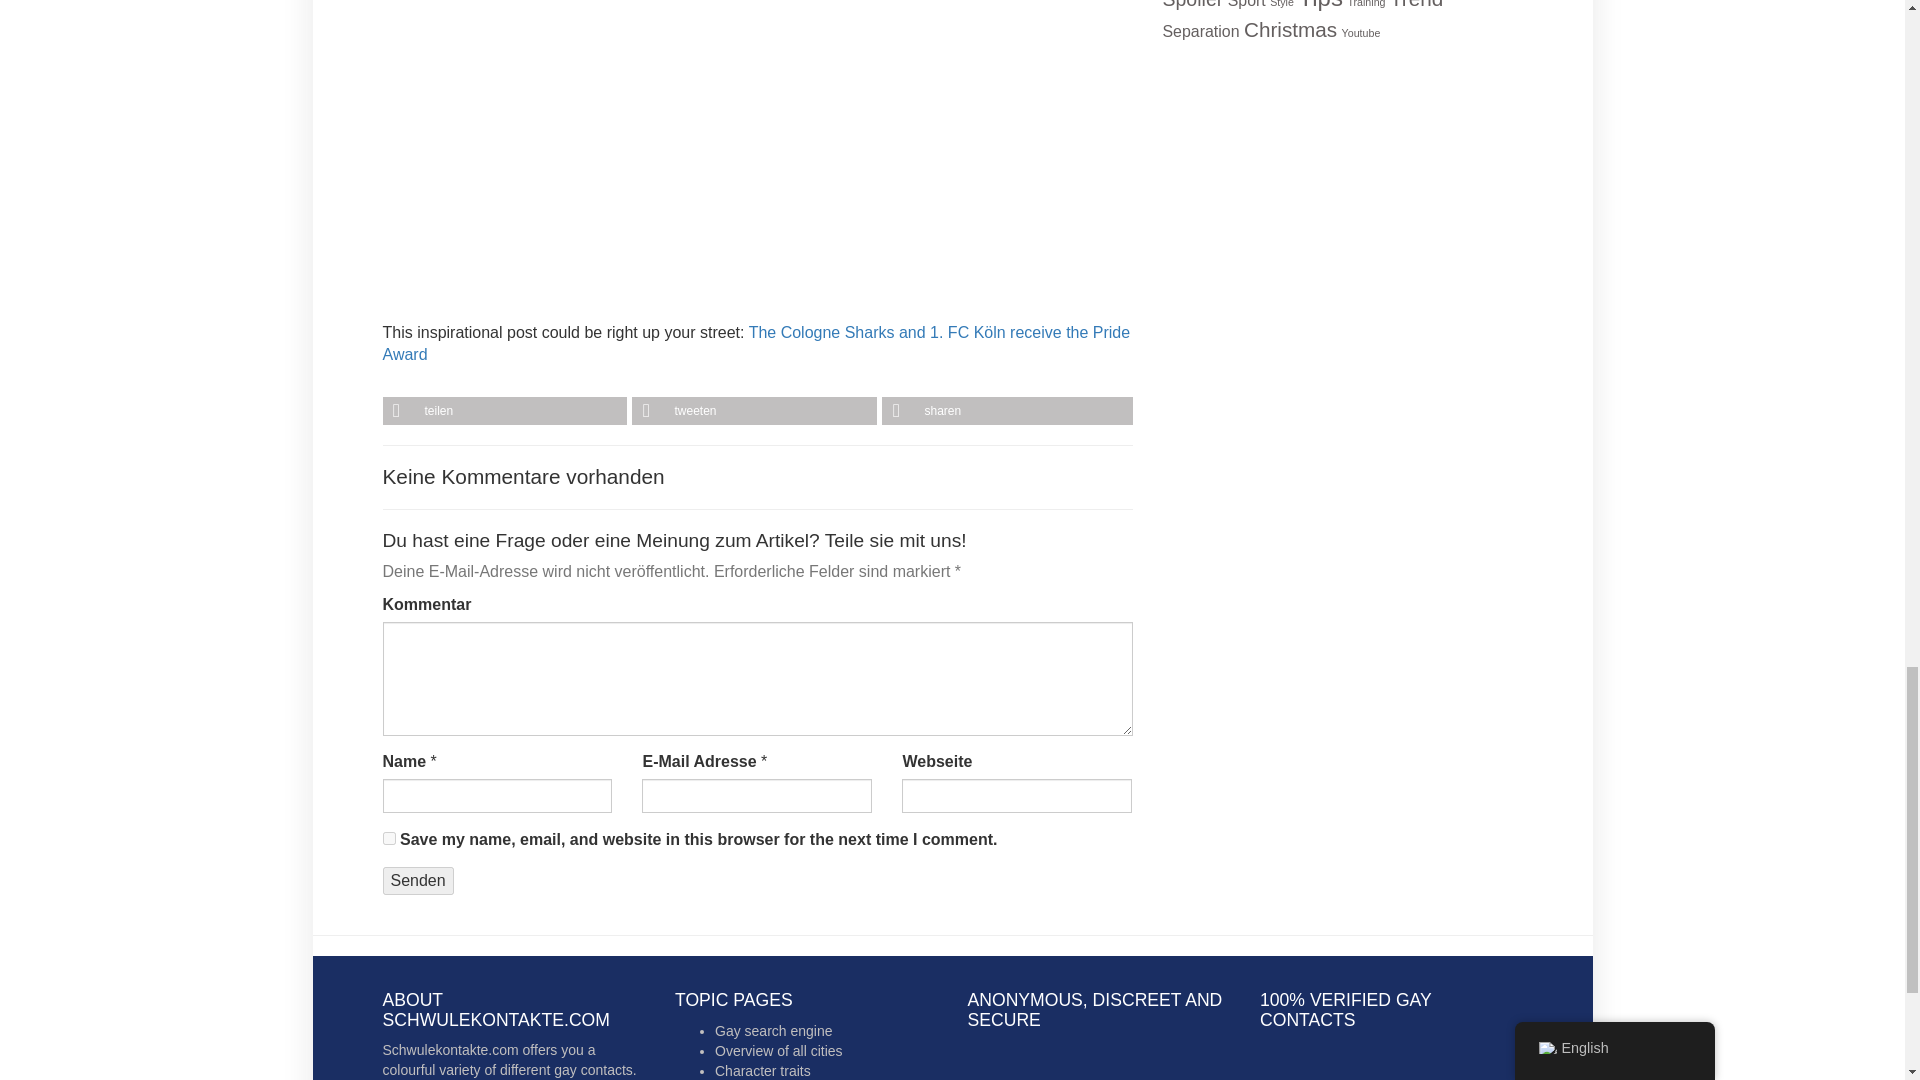  I want to click on teilen, so click(506, 411).